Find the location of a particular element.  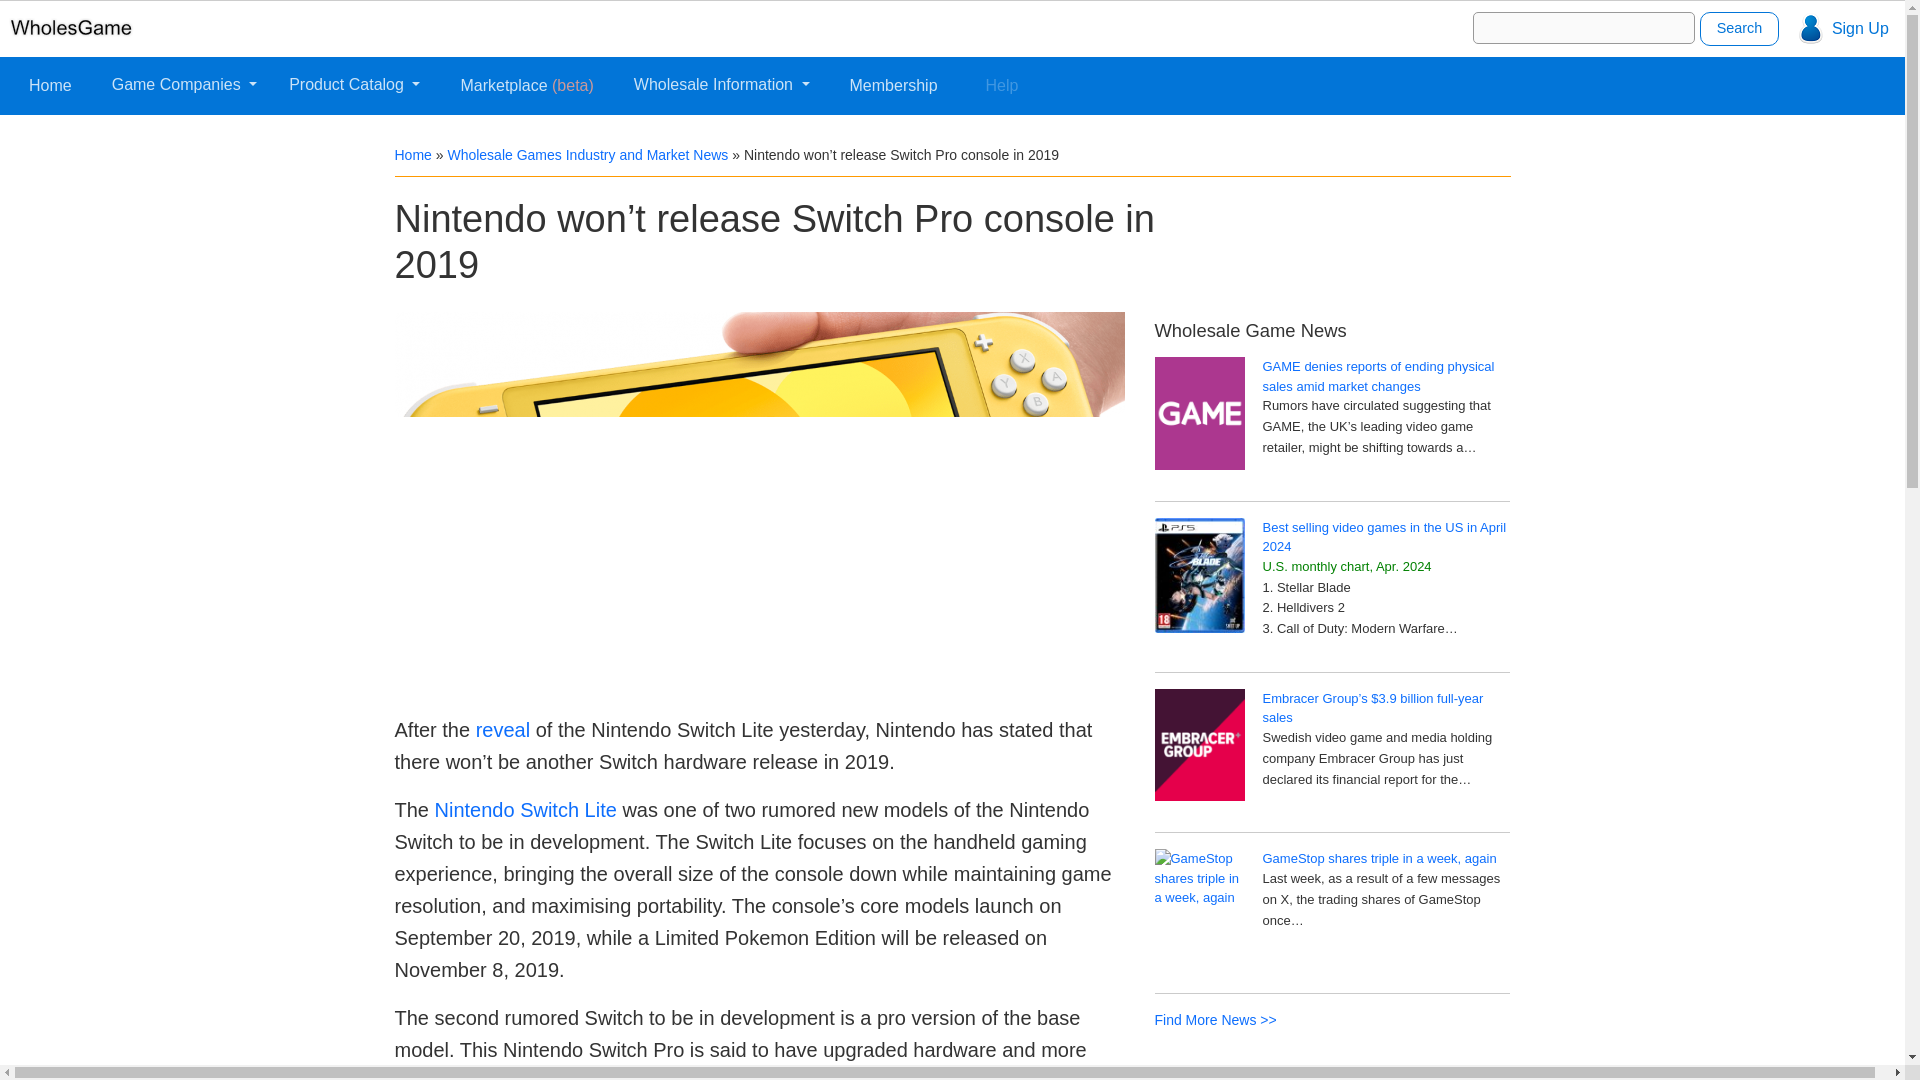

Membership is located at coordinates (894, 85).